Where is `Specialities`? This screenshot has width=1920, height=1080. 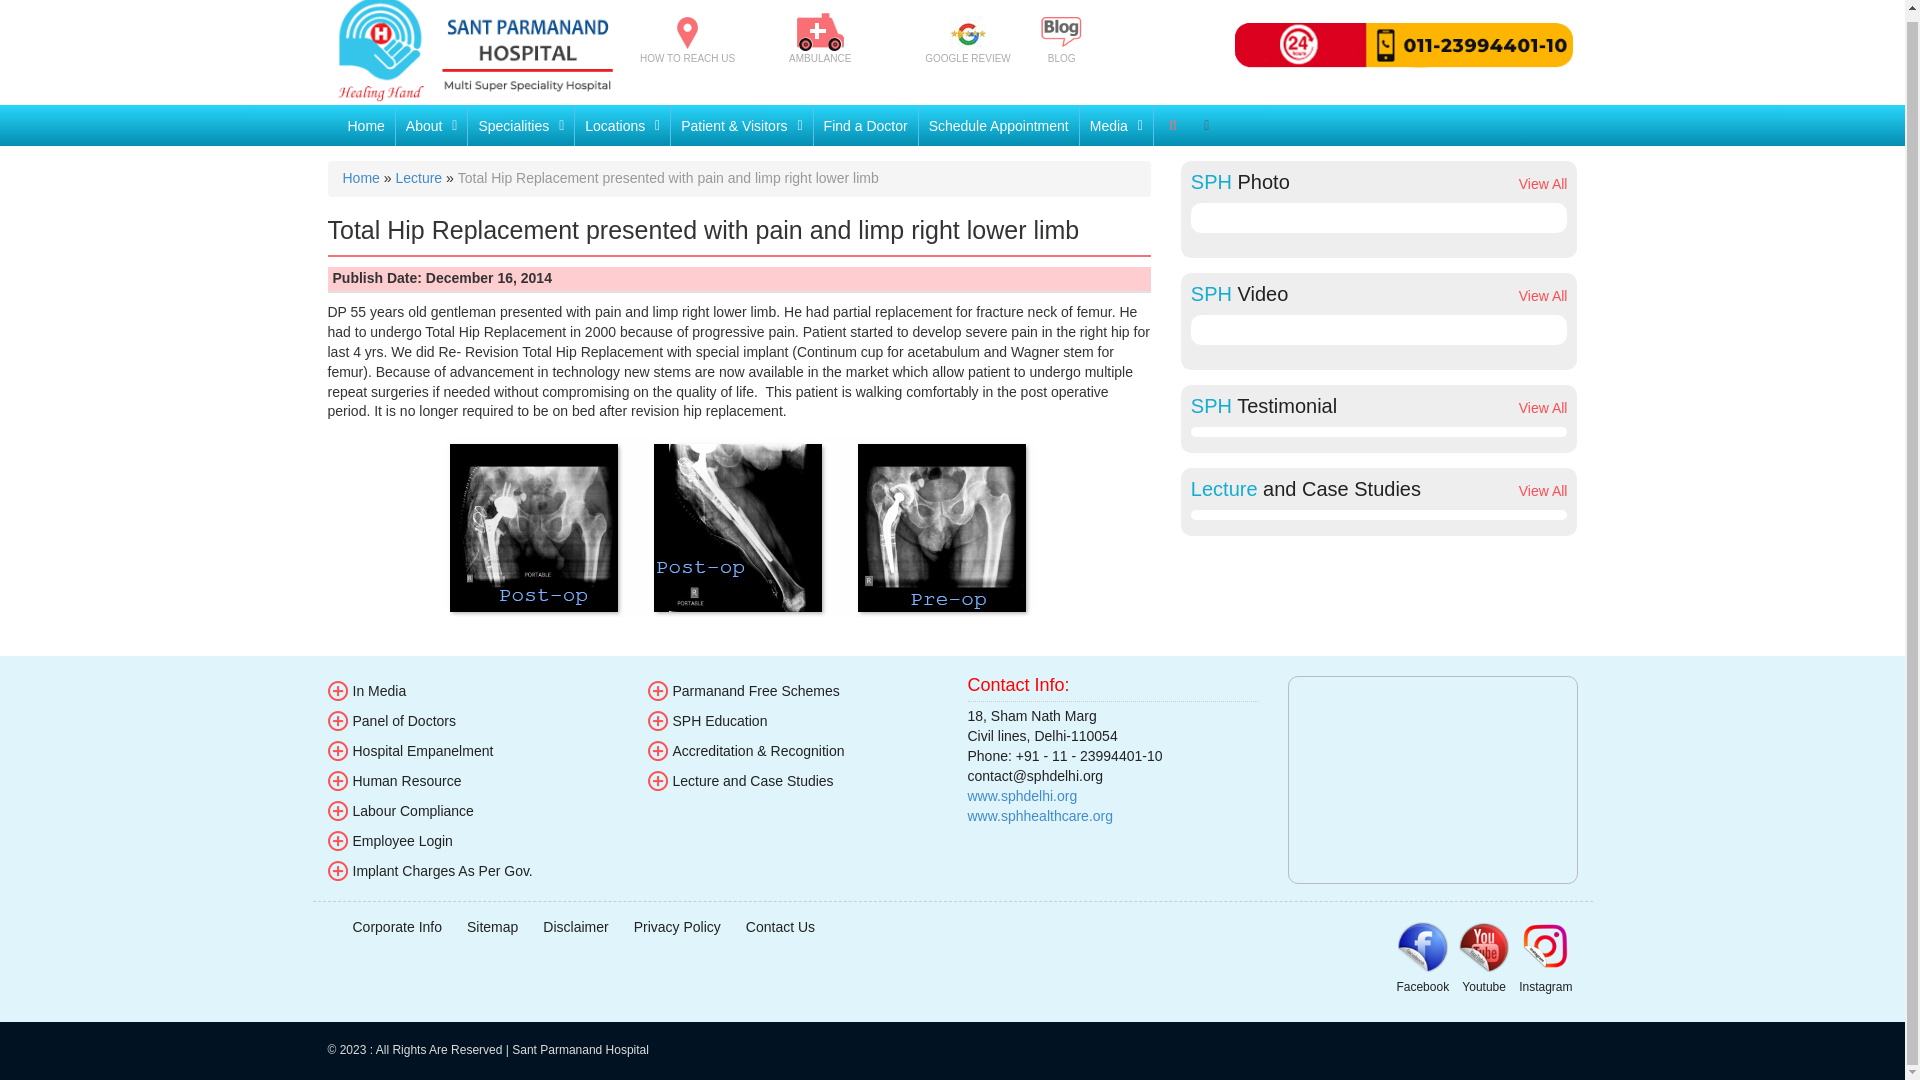 Specialities is located at coordinates (521, 124).